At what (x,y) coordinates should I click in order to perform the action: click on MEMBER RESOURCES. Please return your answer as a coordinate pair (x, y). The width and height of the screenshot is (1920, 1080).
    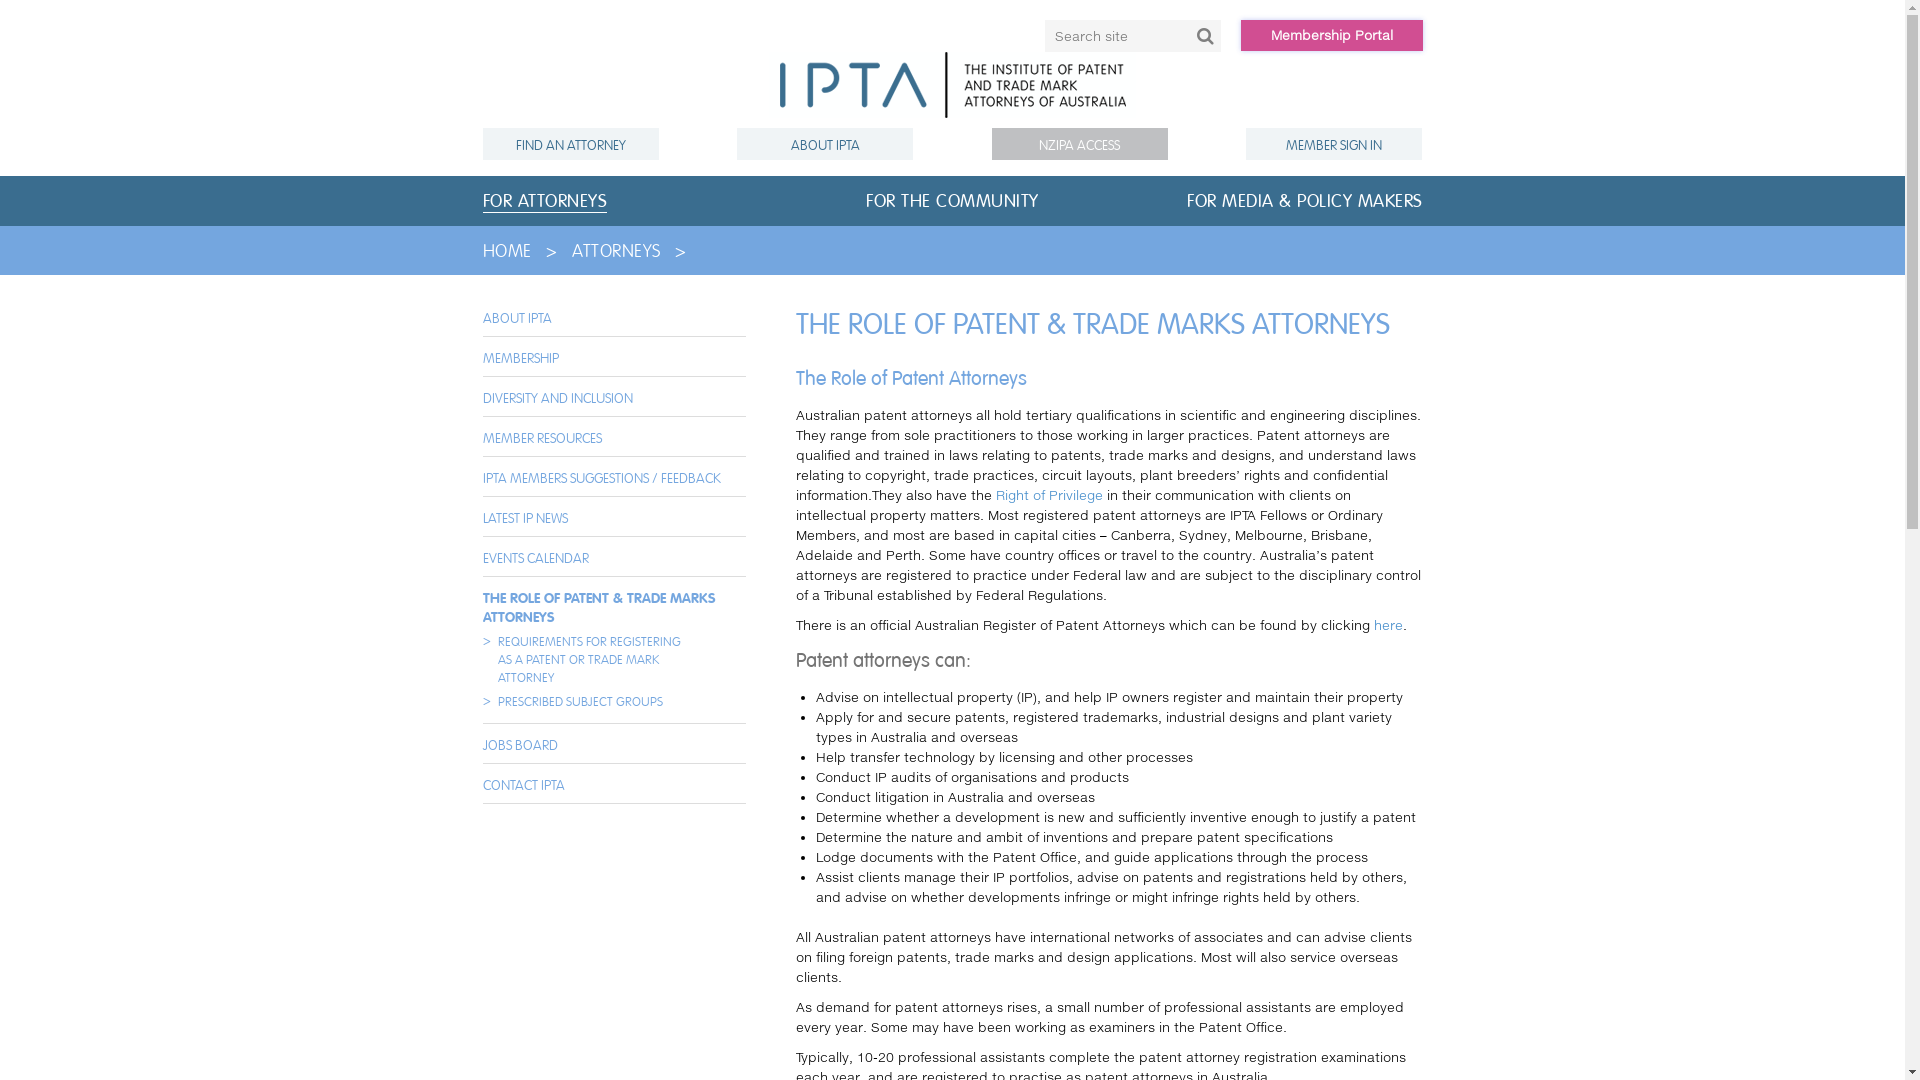
    Looking at the image, I should click on (542, 438).